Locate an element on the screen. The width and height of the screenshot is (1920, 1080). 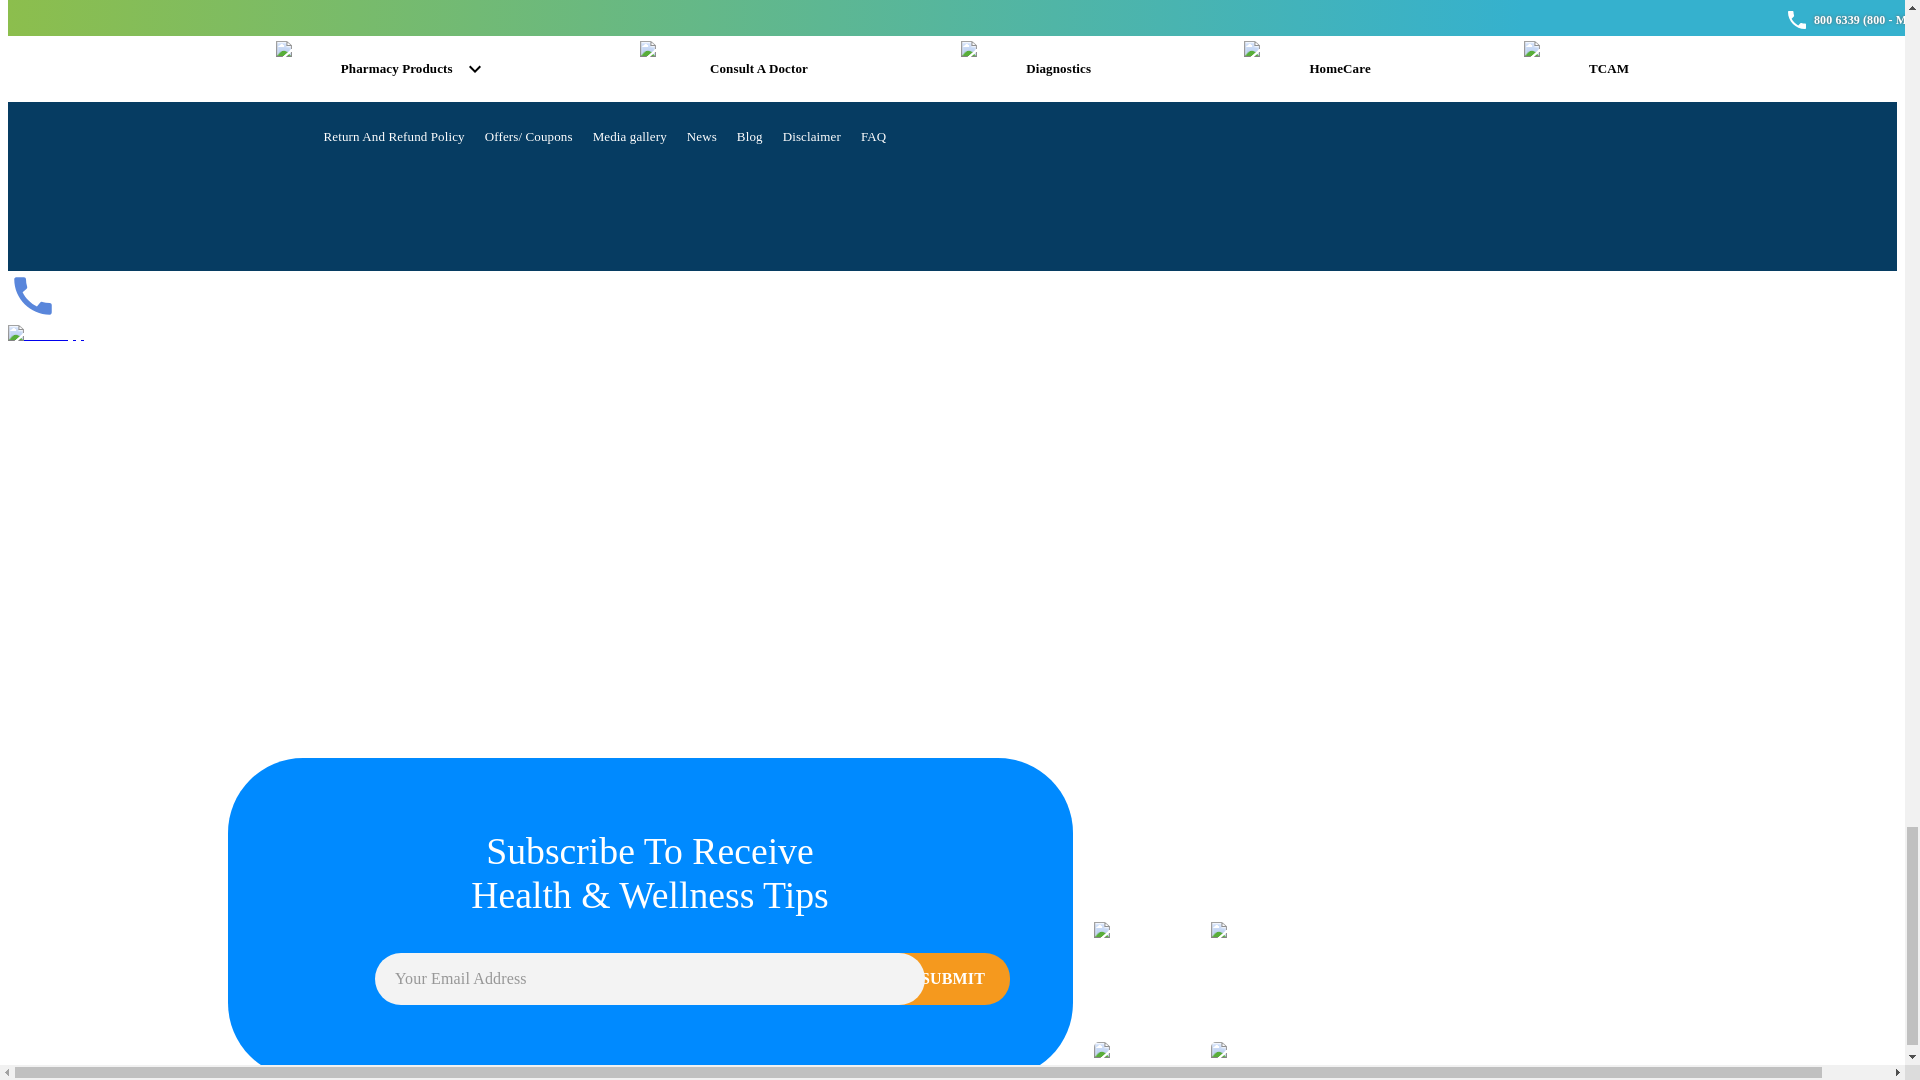
Cookies Policy is located at coordinates (918, 94).